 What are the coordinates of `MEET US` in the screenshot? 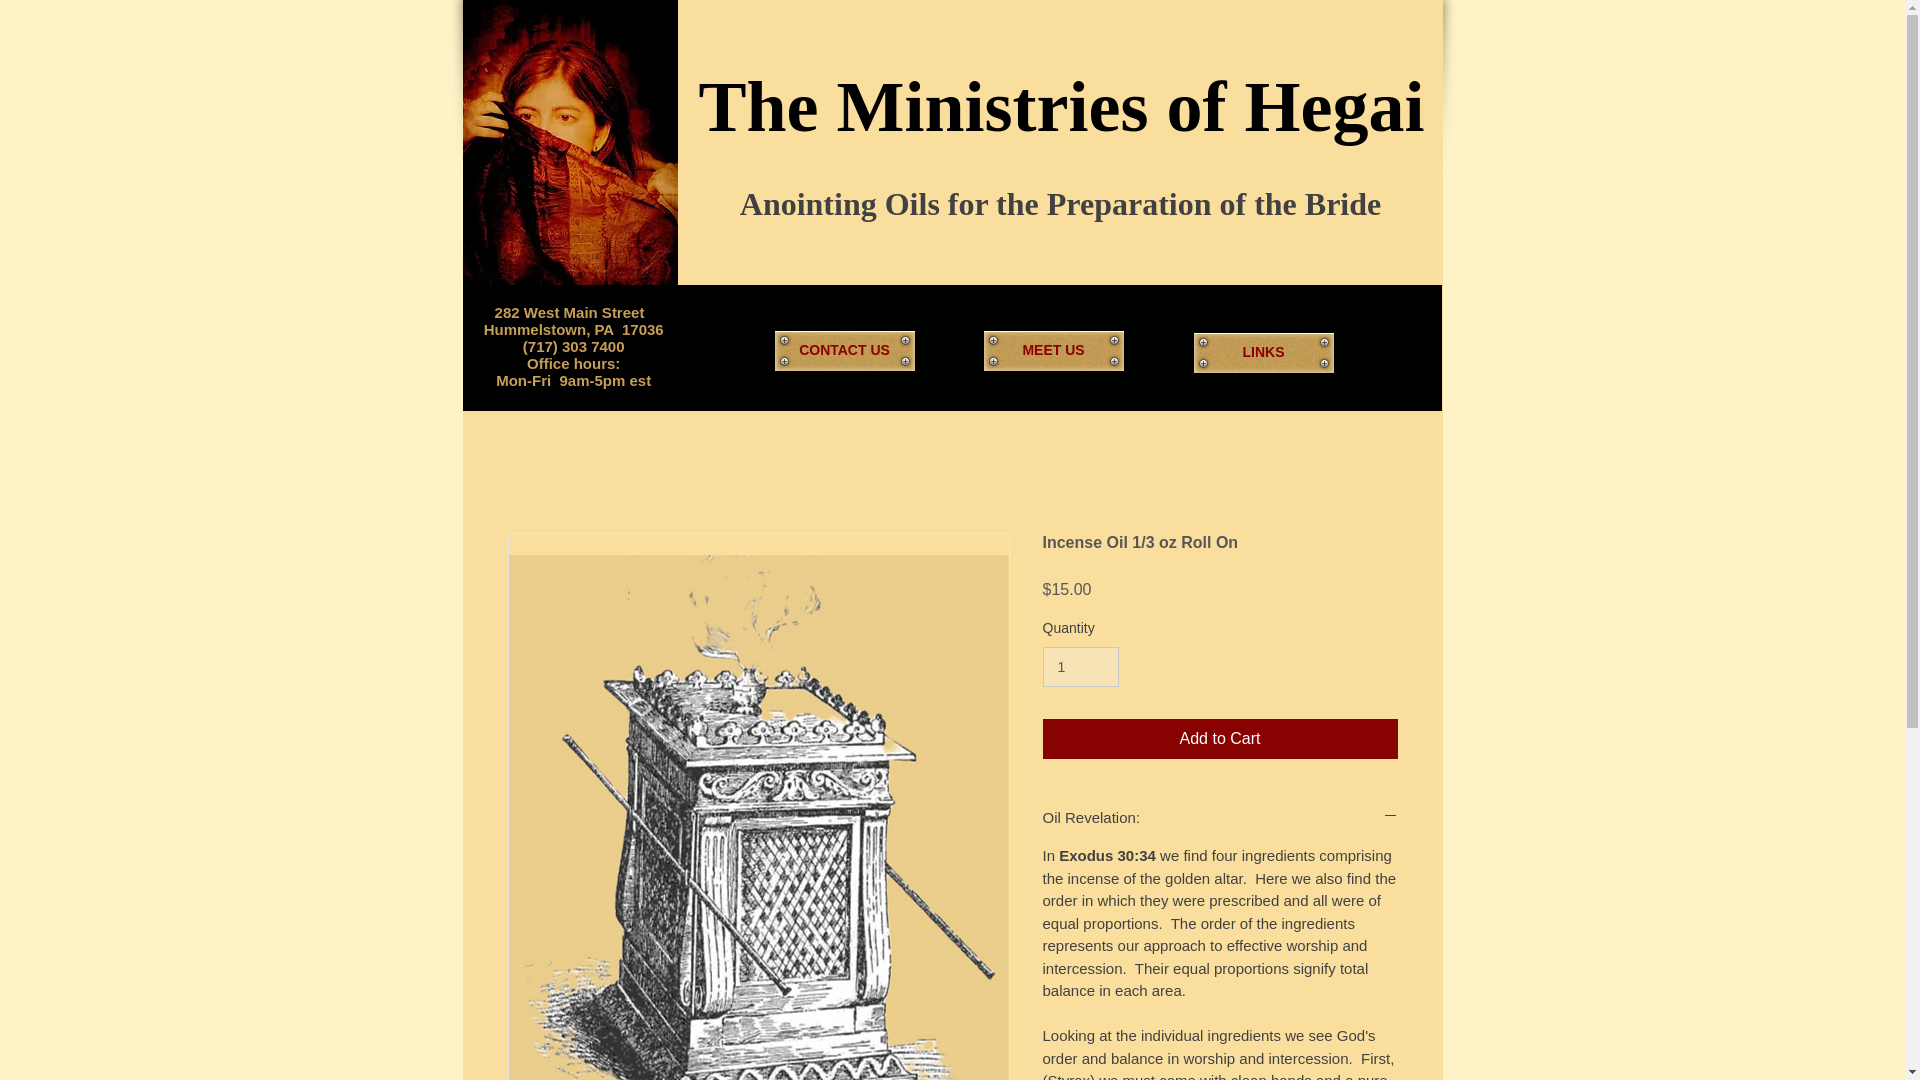 It's located at (1053, 350).